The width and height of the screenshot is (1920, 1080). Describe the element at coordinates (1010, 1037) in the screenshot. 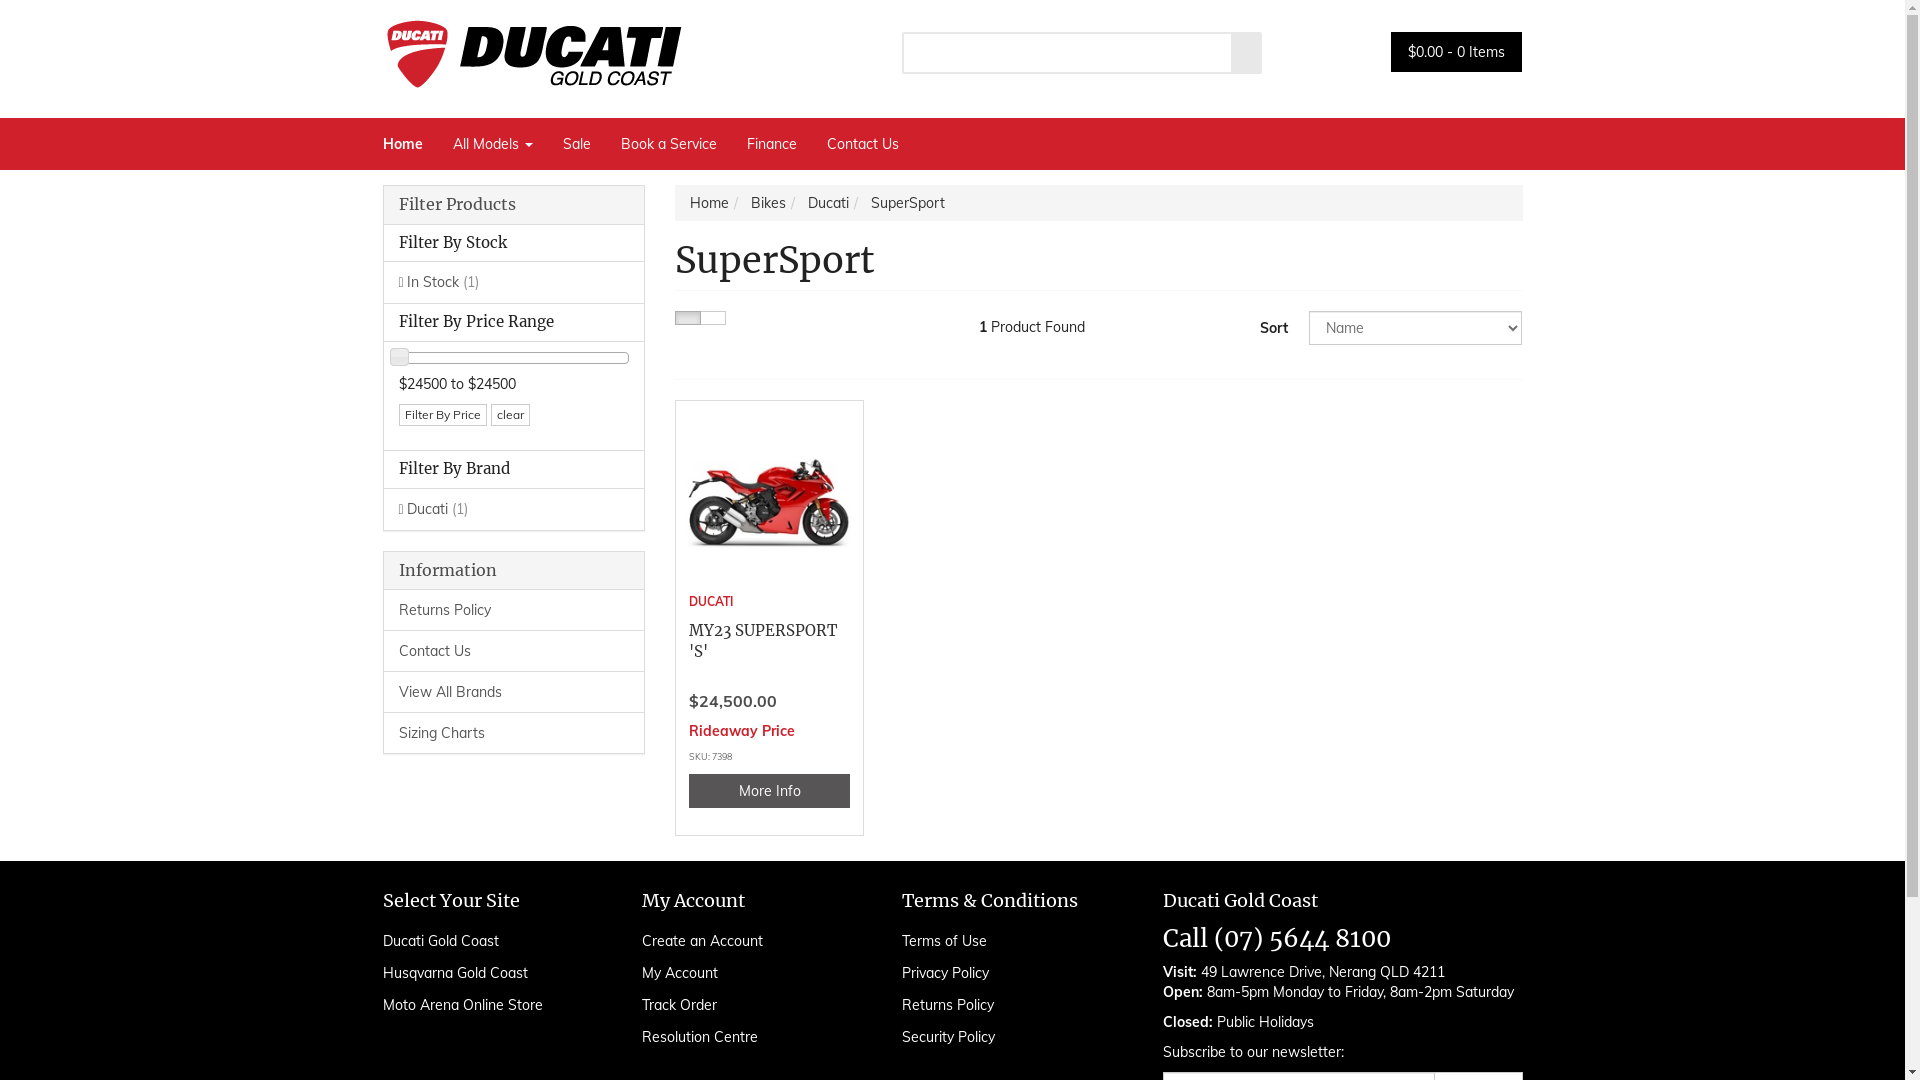

I see `Security Policy` at that location.